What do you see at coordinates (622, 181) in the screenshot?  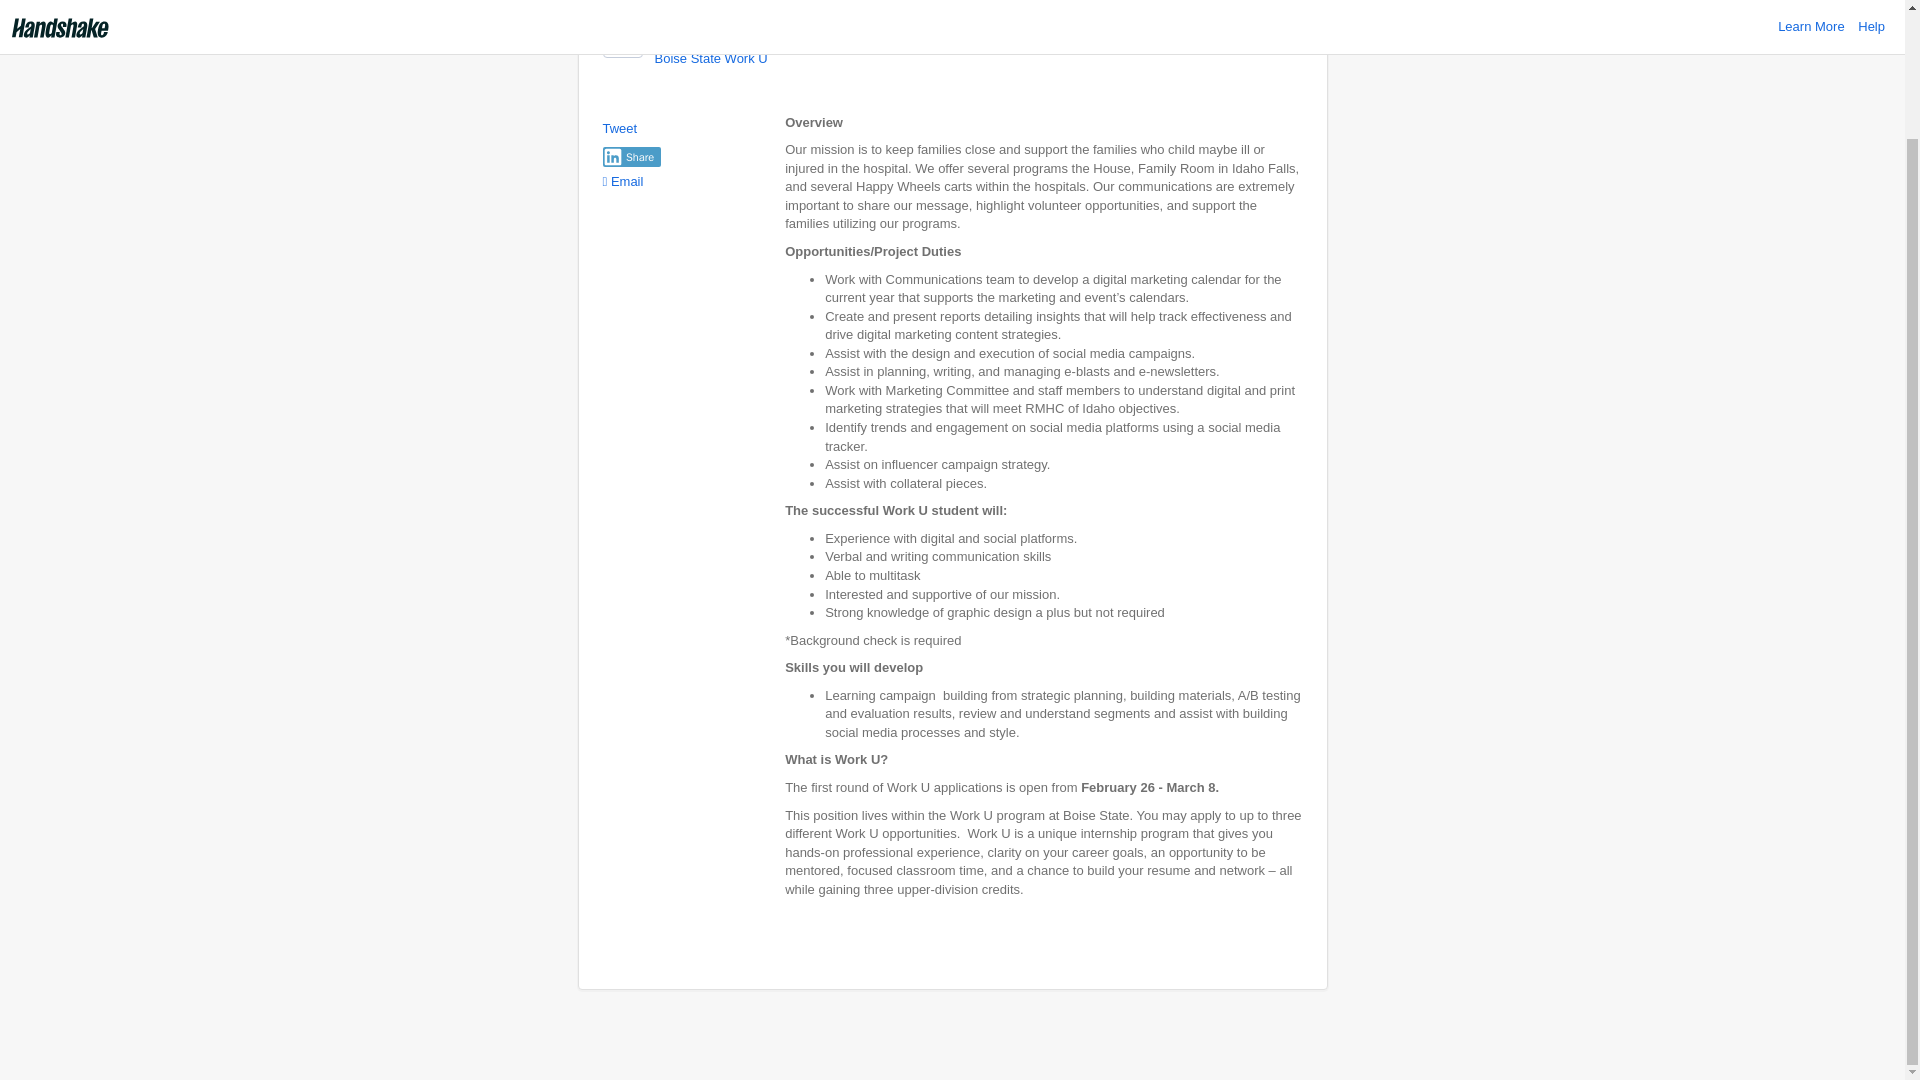 I see `Share by Email` at bounding box center [622, 181].